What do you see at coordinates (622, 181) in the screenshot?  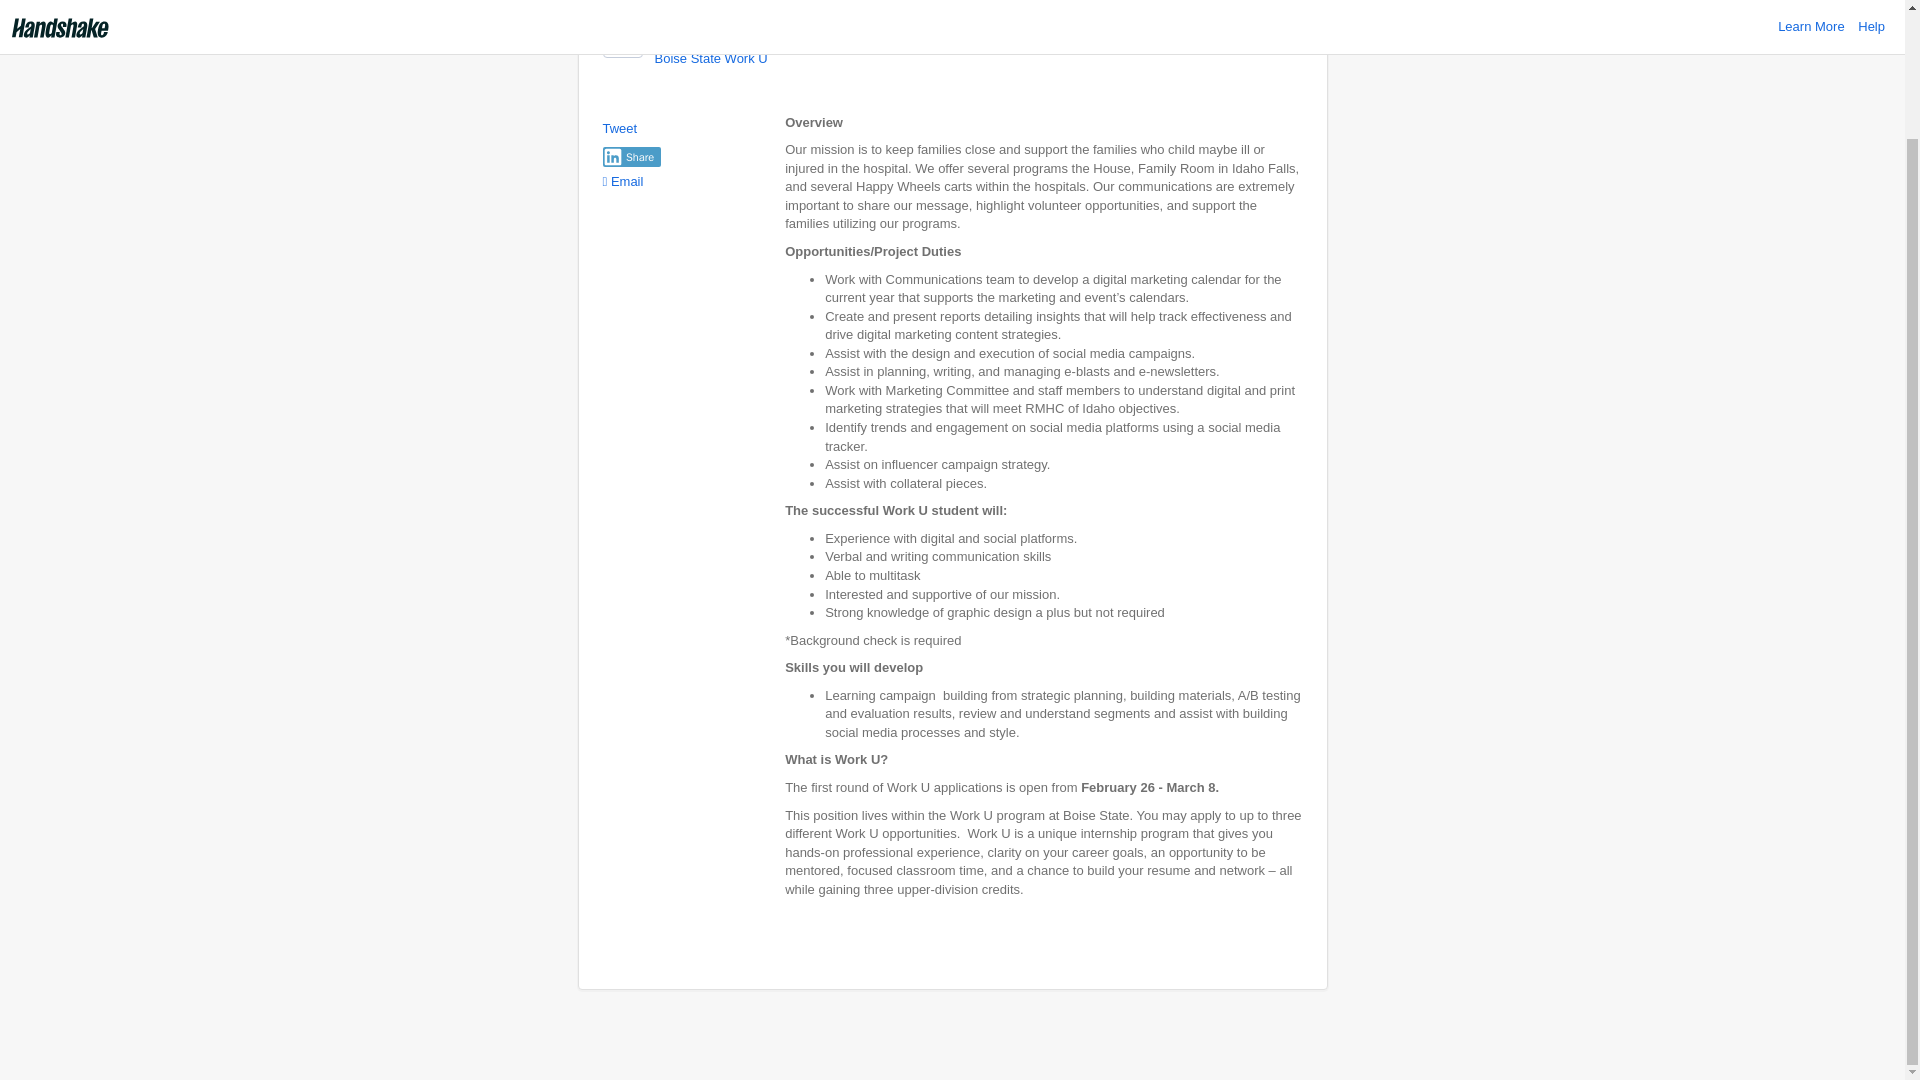 I see `Share by Email` at bounding box center [622, 181].